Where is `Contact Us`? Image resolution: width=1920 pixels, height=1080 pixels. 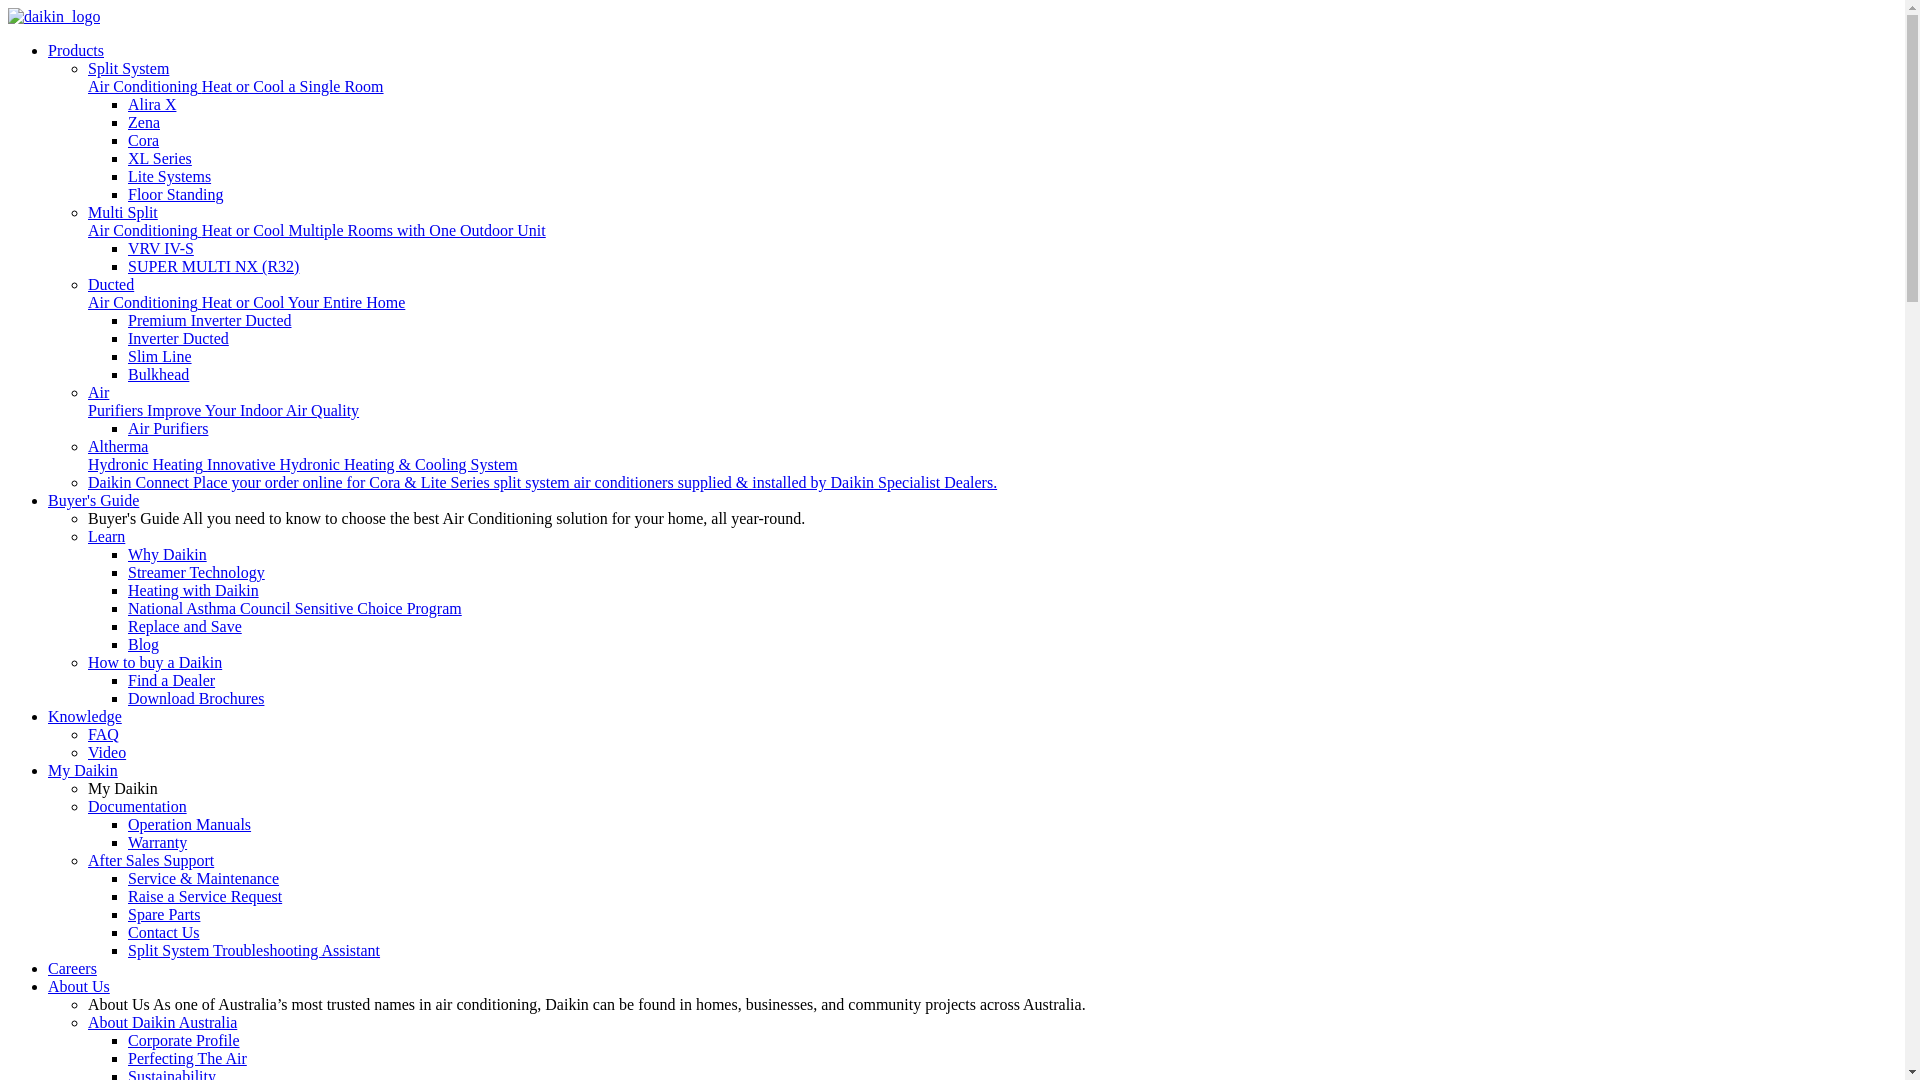 Contact Us is located at coordinates (164, 932).